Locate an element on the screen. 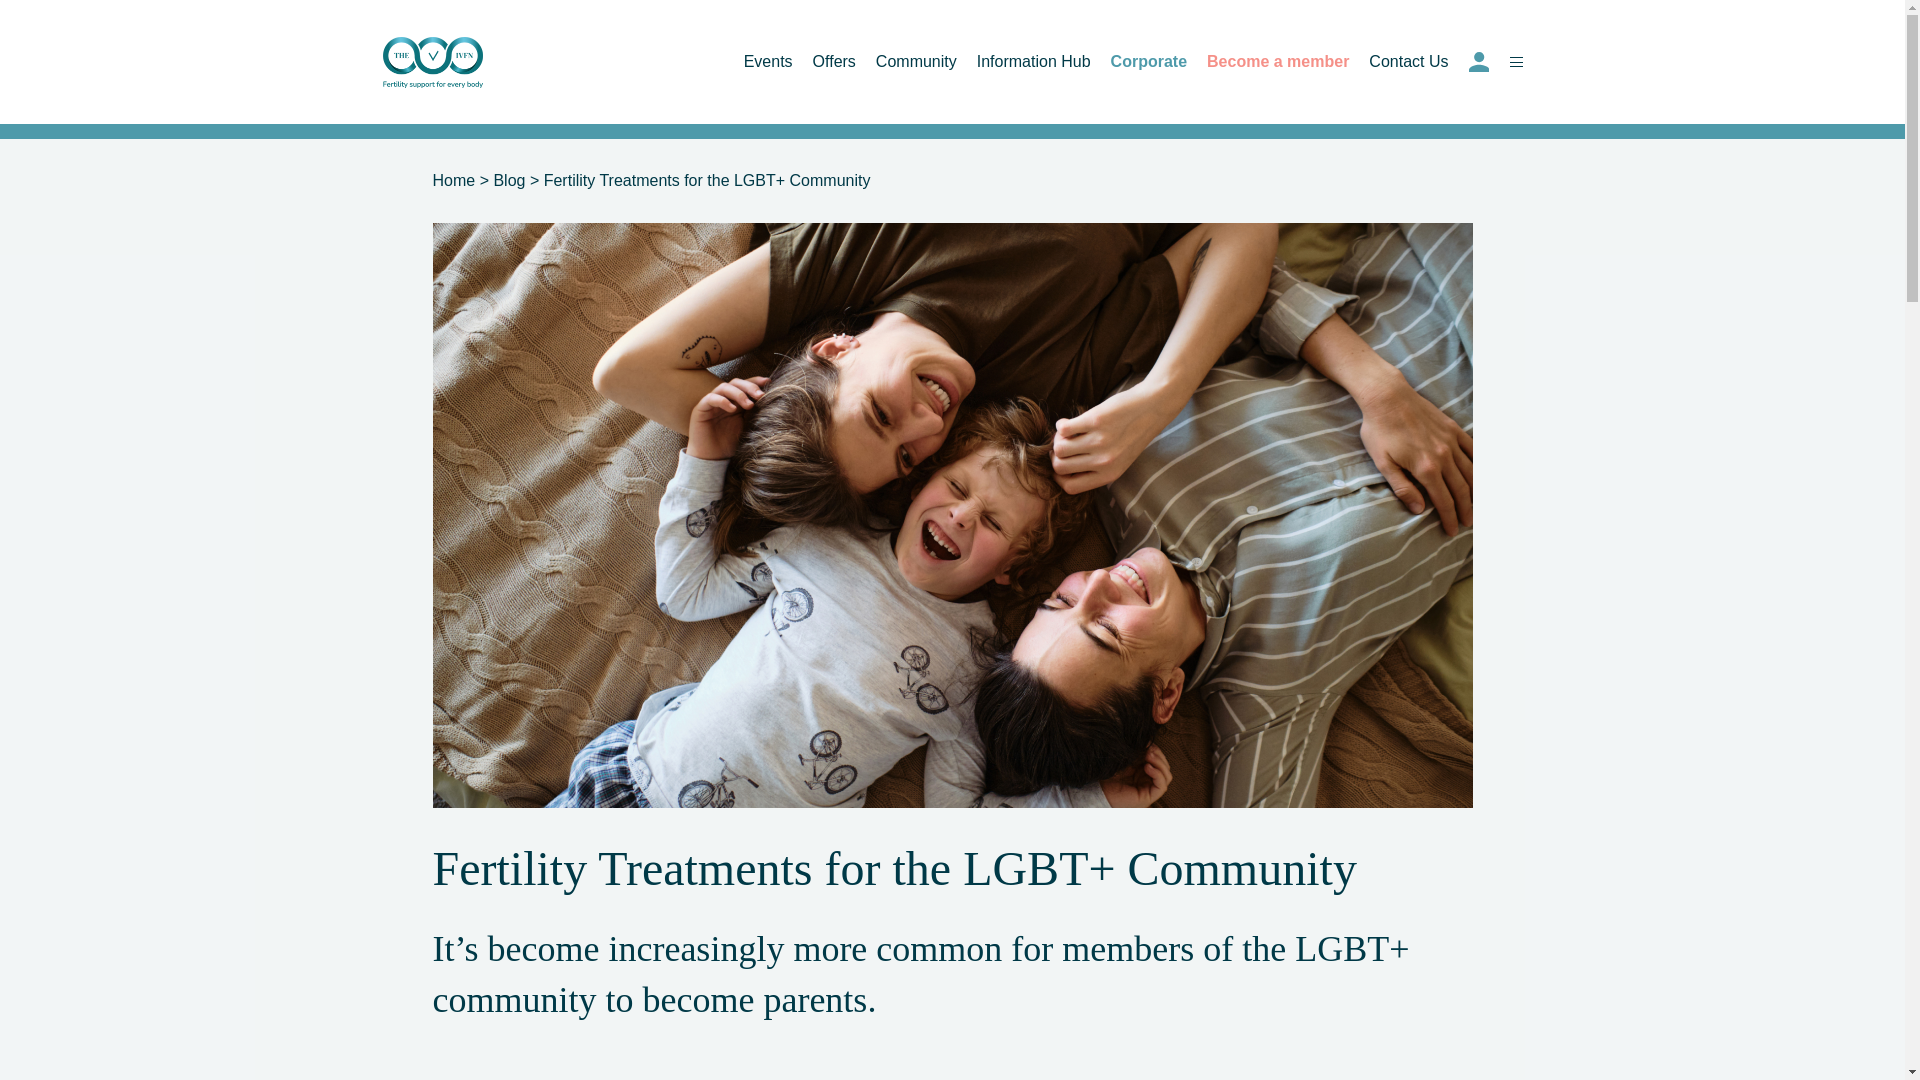 The height and width of the screenshot is (1080, 1920). Community is located at coordinates (916, 61).